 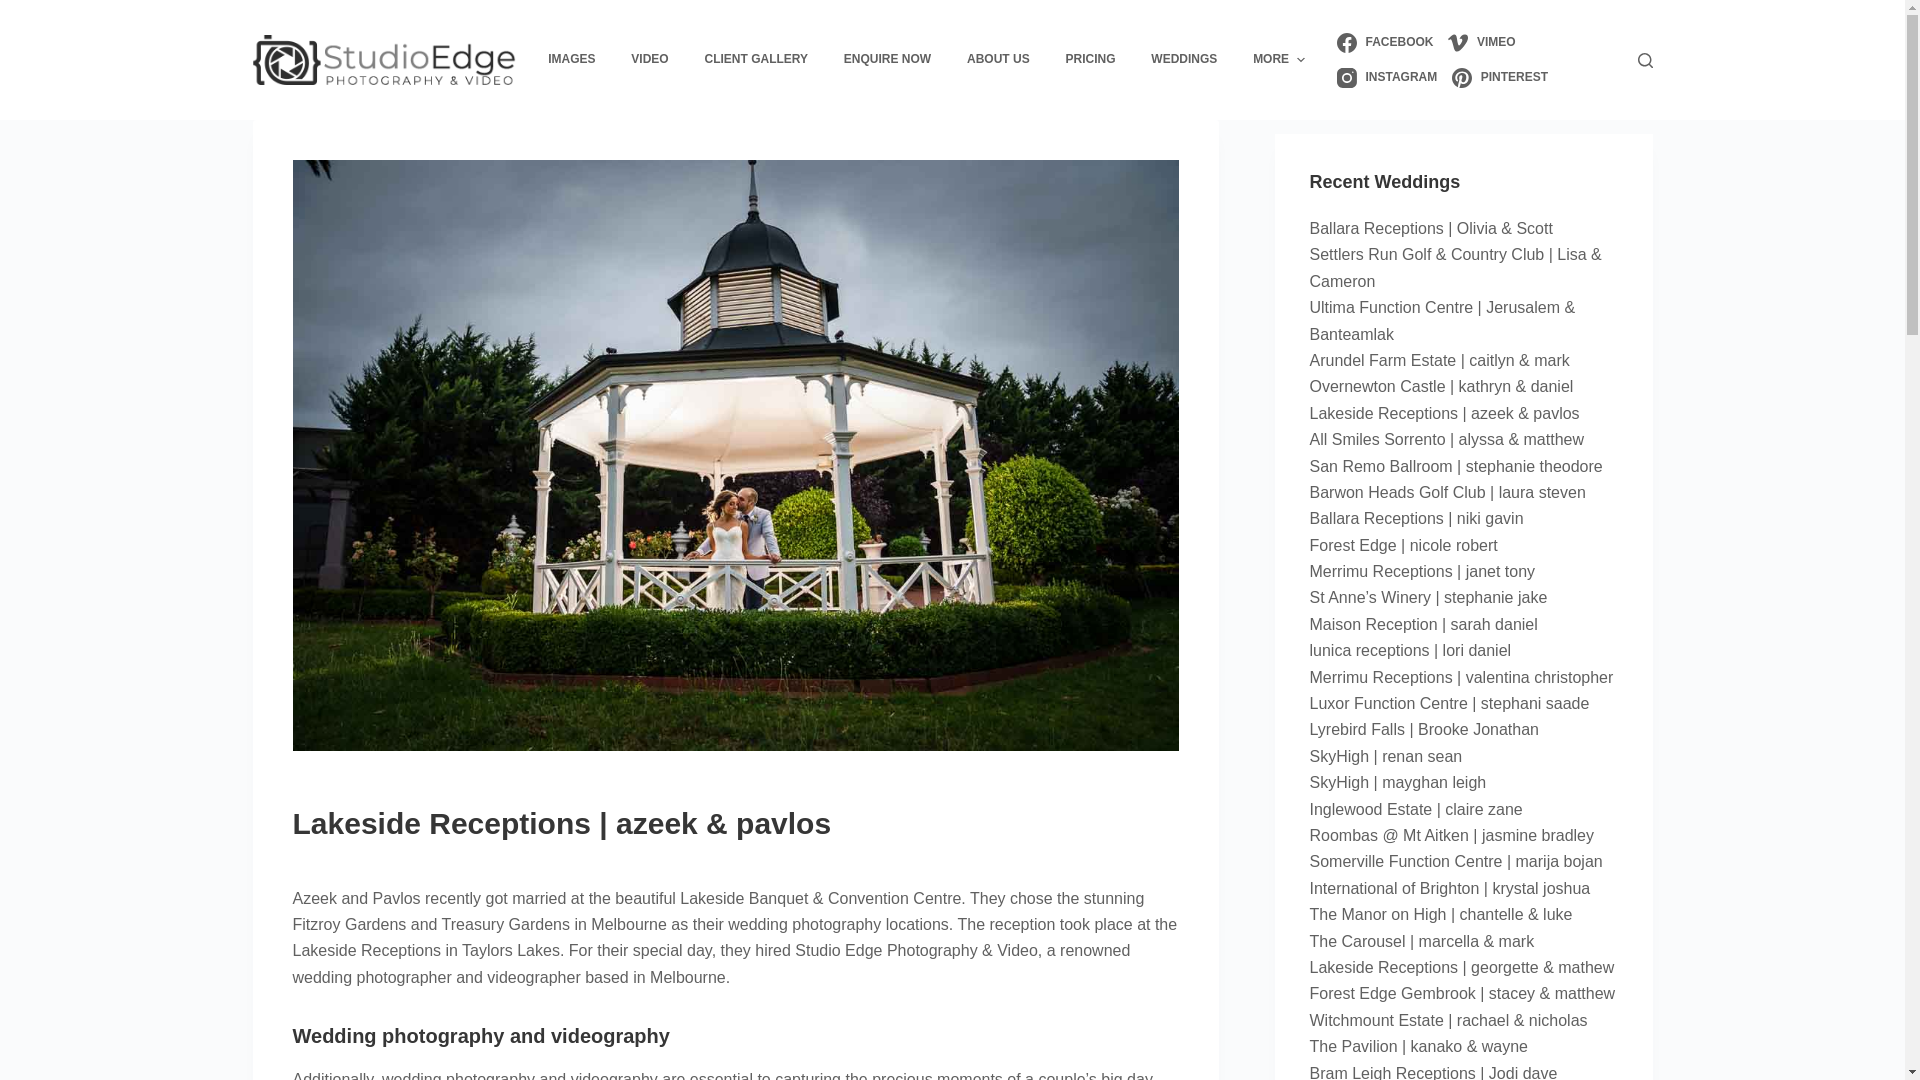 What do you see at coordinates (1463, 994) in the screenshot?
I see `Forest Edge Gembrook | stacey & matthew` at bounding box center [1463, 994].